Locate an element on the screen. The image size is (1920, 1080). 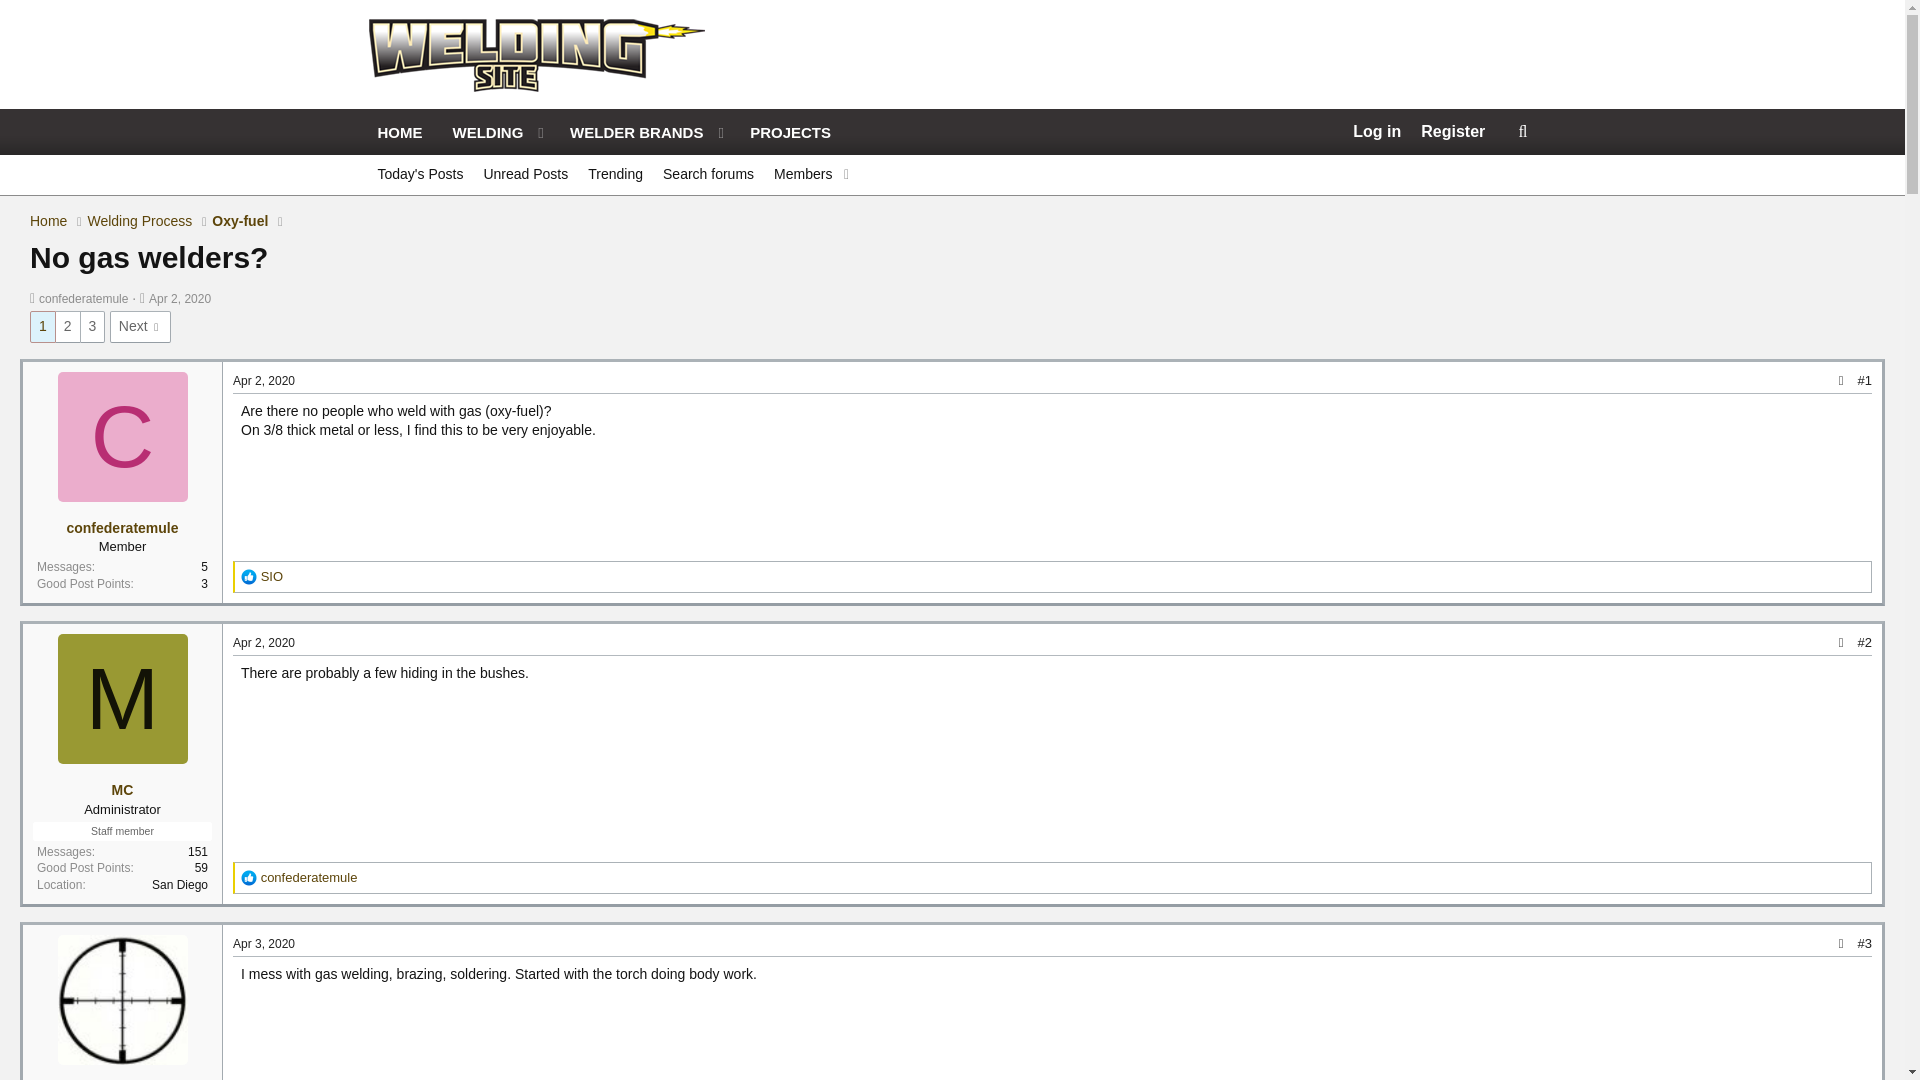
Today's Posts is located at coordinates (800, 175).